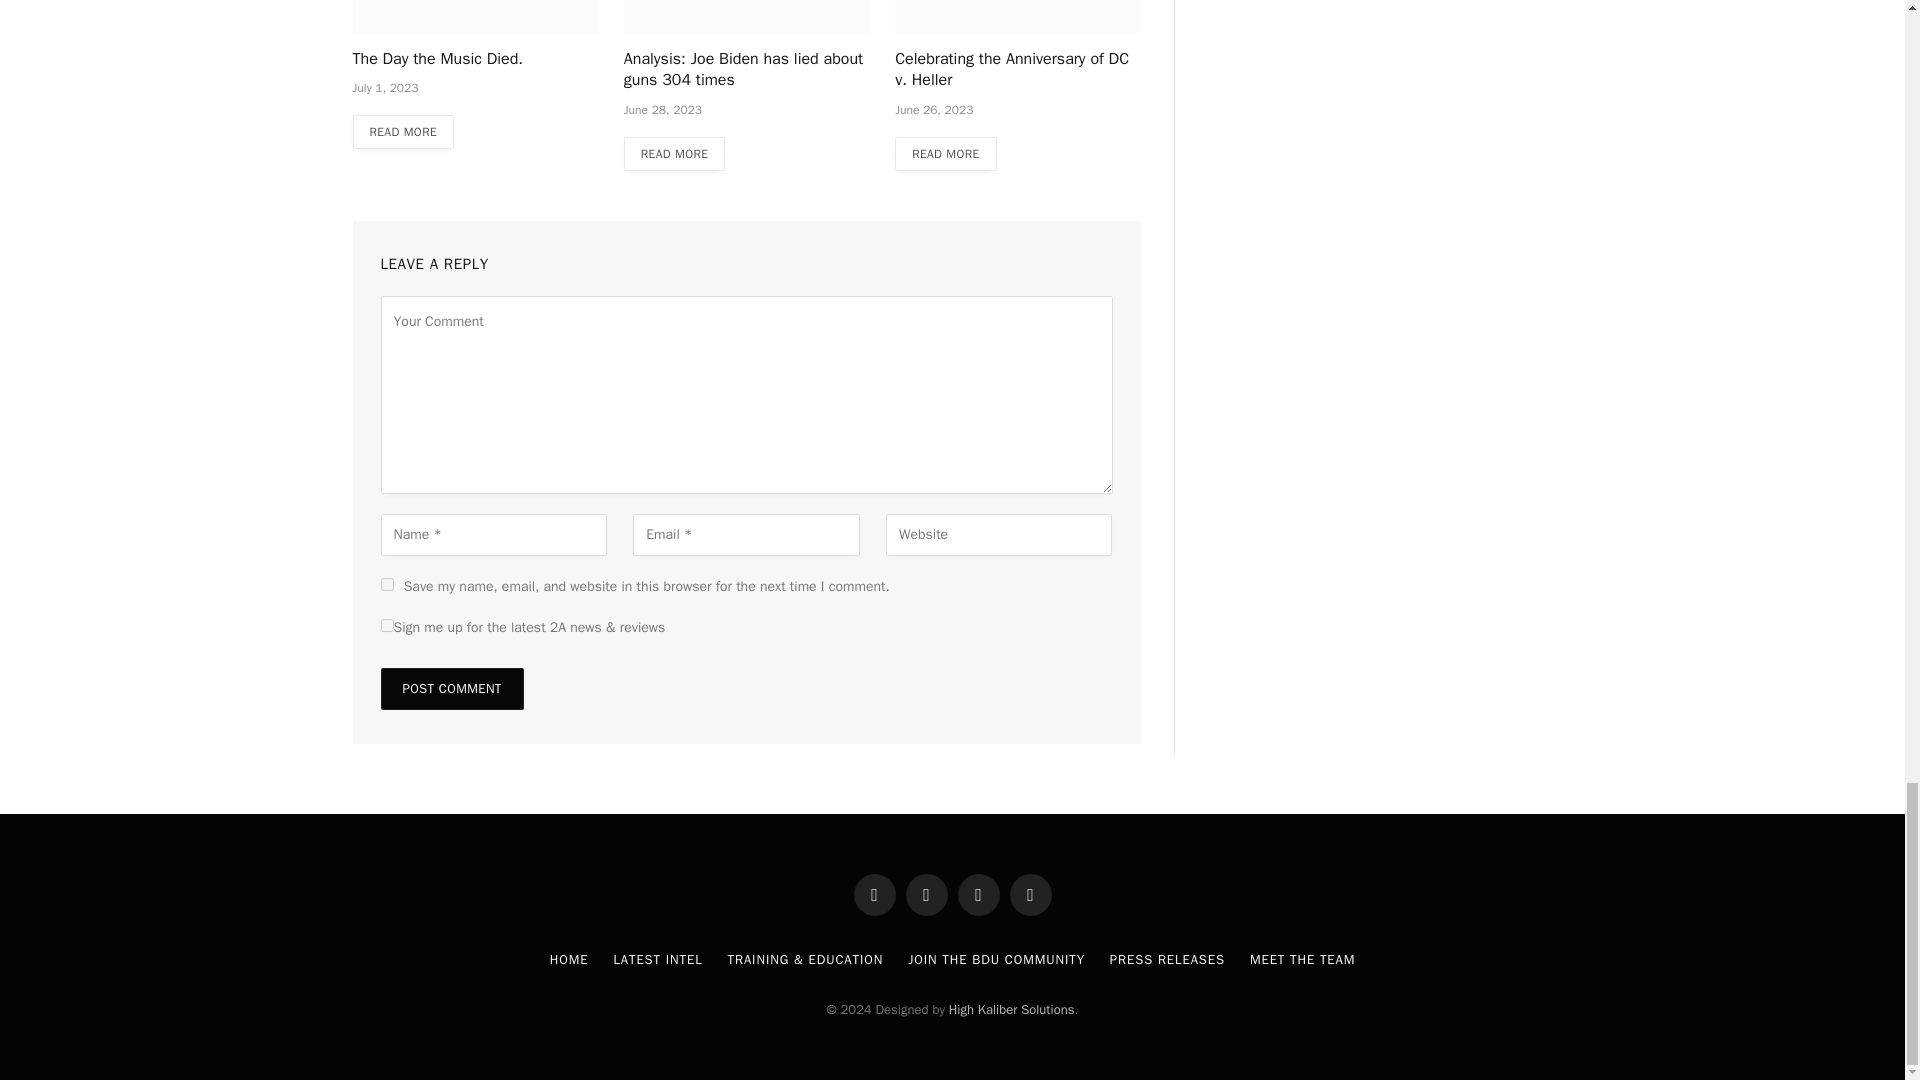 The height and width of the screenshot is (1080, 1920). I want to click on Post Comment, so click(451, 688).